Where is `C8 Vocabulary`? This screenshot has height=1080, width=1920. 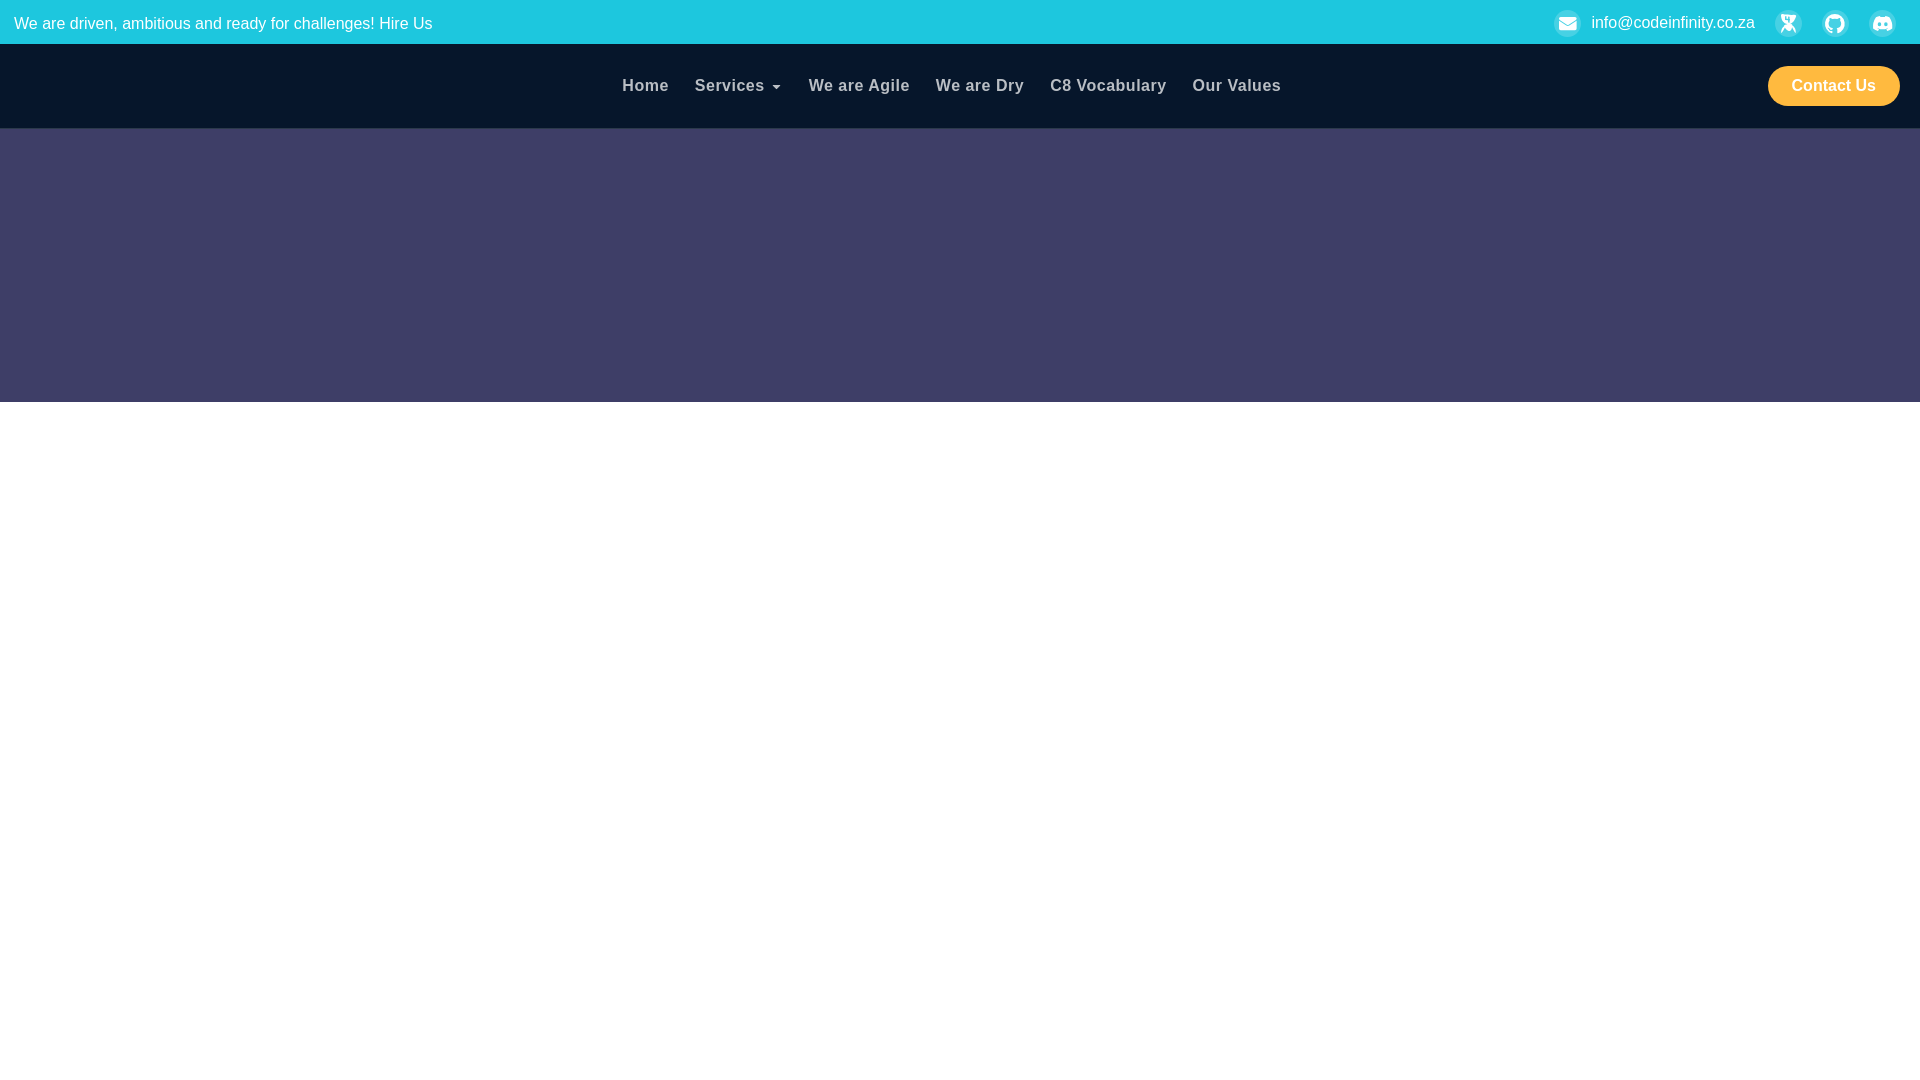 C8 Vocabulary is located at coordinates (1108, 86).